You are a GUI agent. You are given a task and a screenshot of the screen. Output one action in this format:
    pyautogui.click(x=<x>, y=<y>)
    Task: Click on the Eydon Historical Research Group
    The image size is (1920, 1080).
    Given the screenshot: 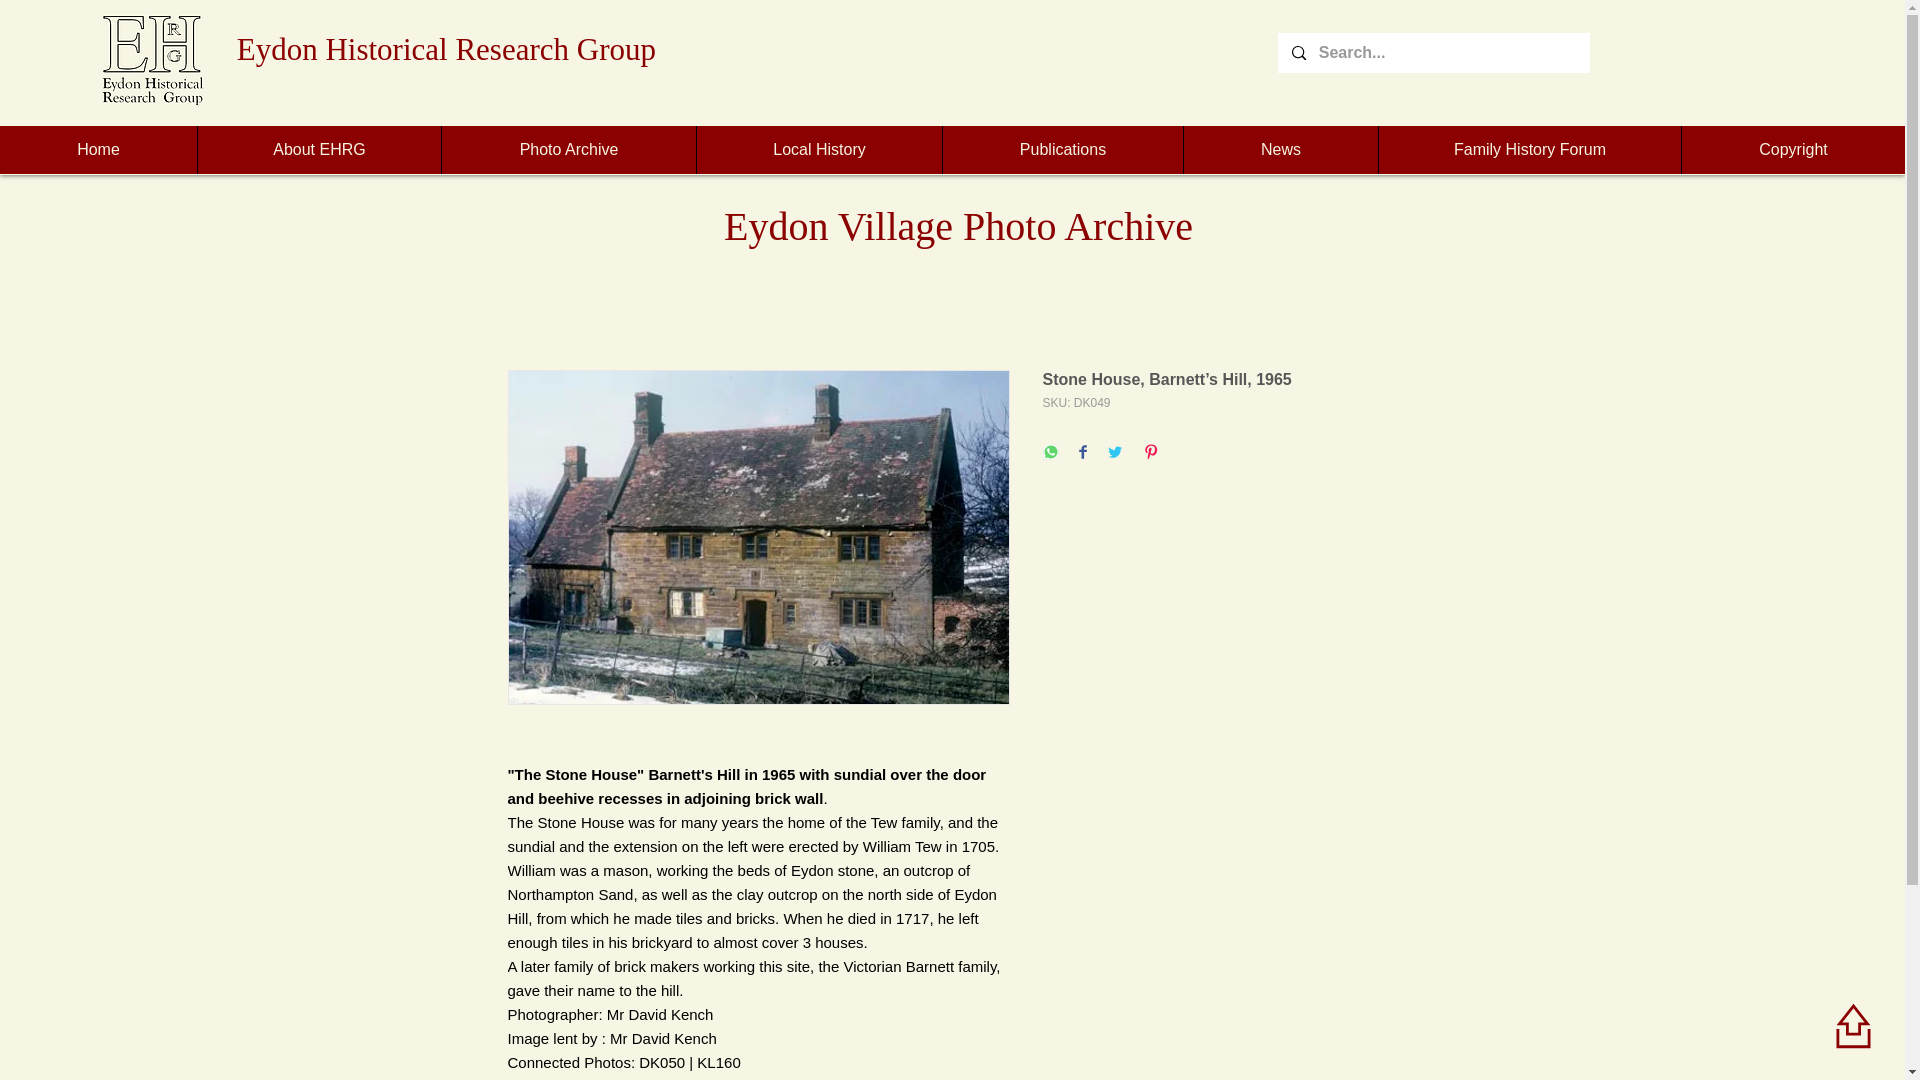 What is the action you would take?
    pyautogui.click(x=446, y=49)
    